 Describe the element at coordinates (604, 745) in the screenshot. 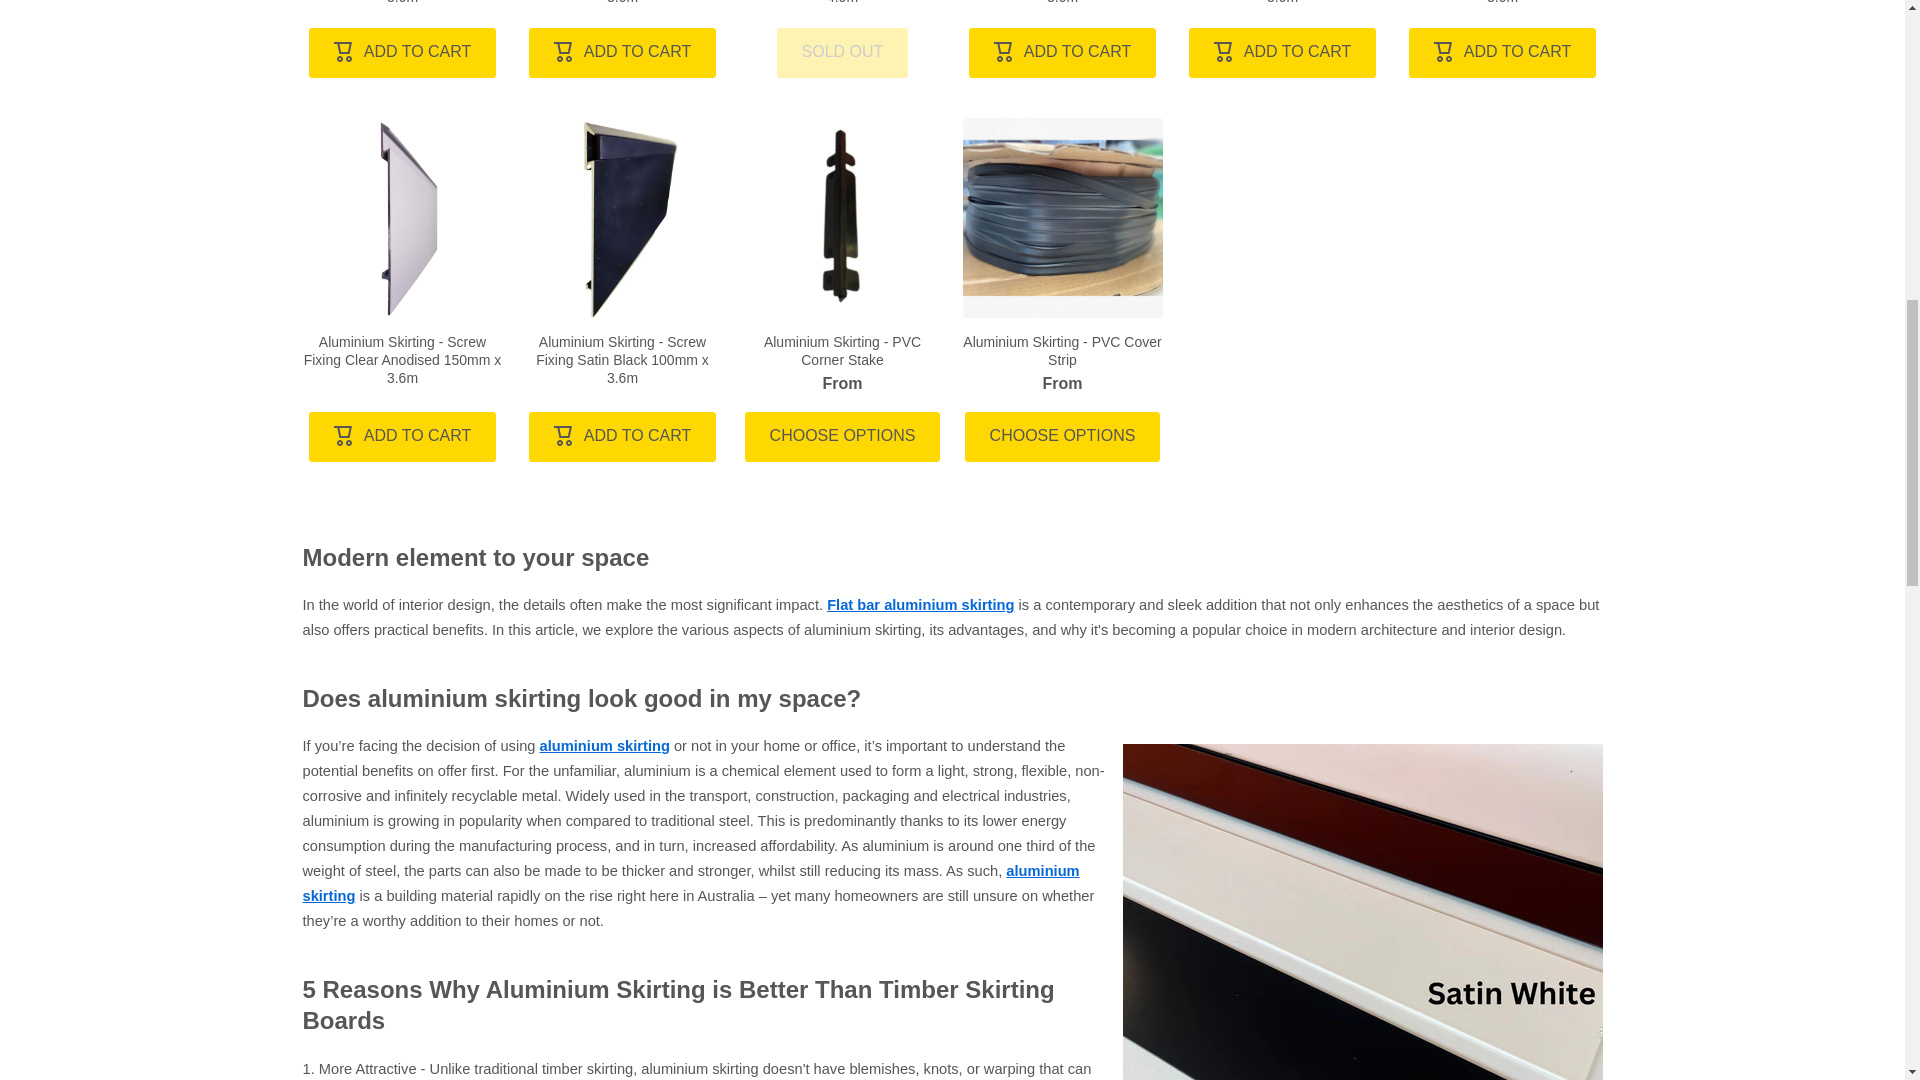

I see `Aluminium Skirting` at that location.